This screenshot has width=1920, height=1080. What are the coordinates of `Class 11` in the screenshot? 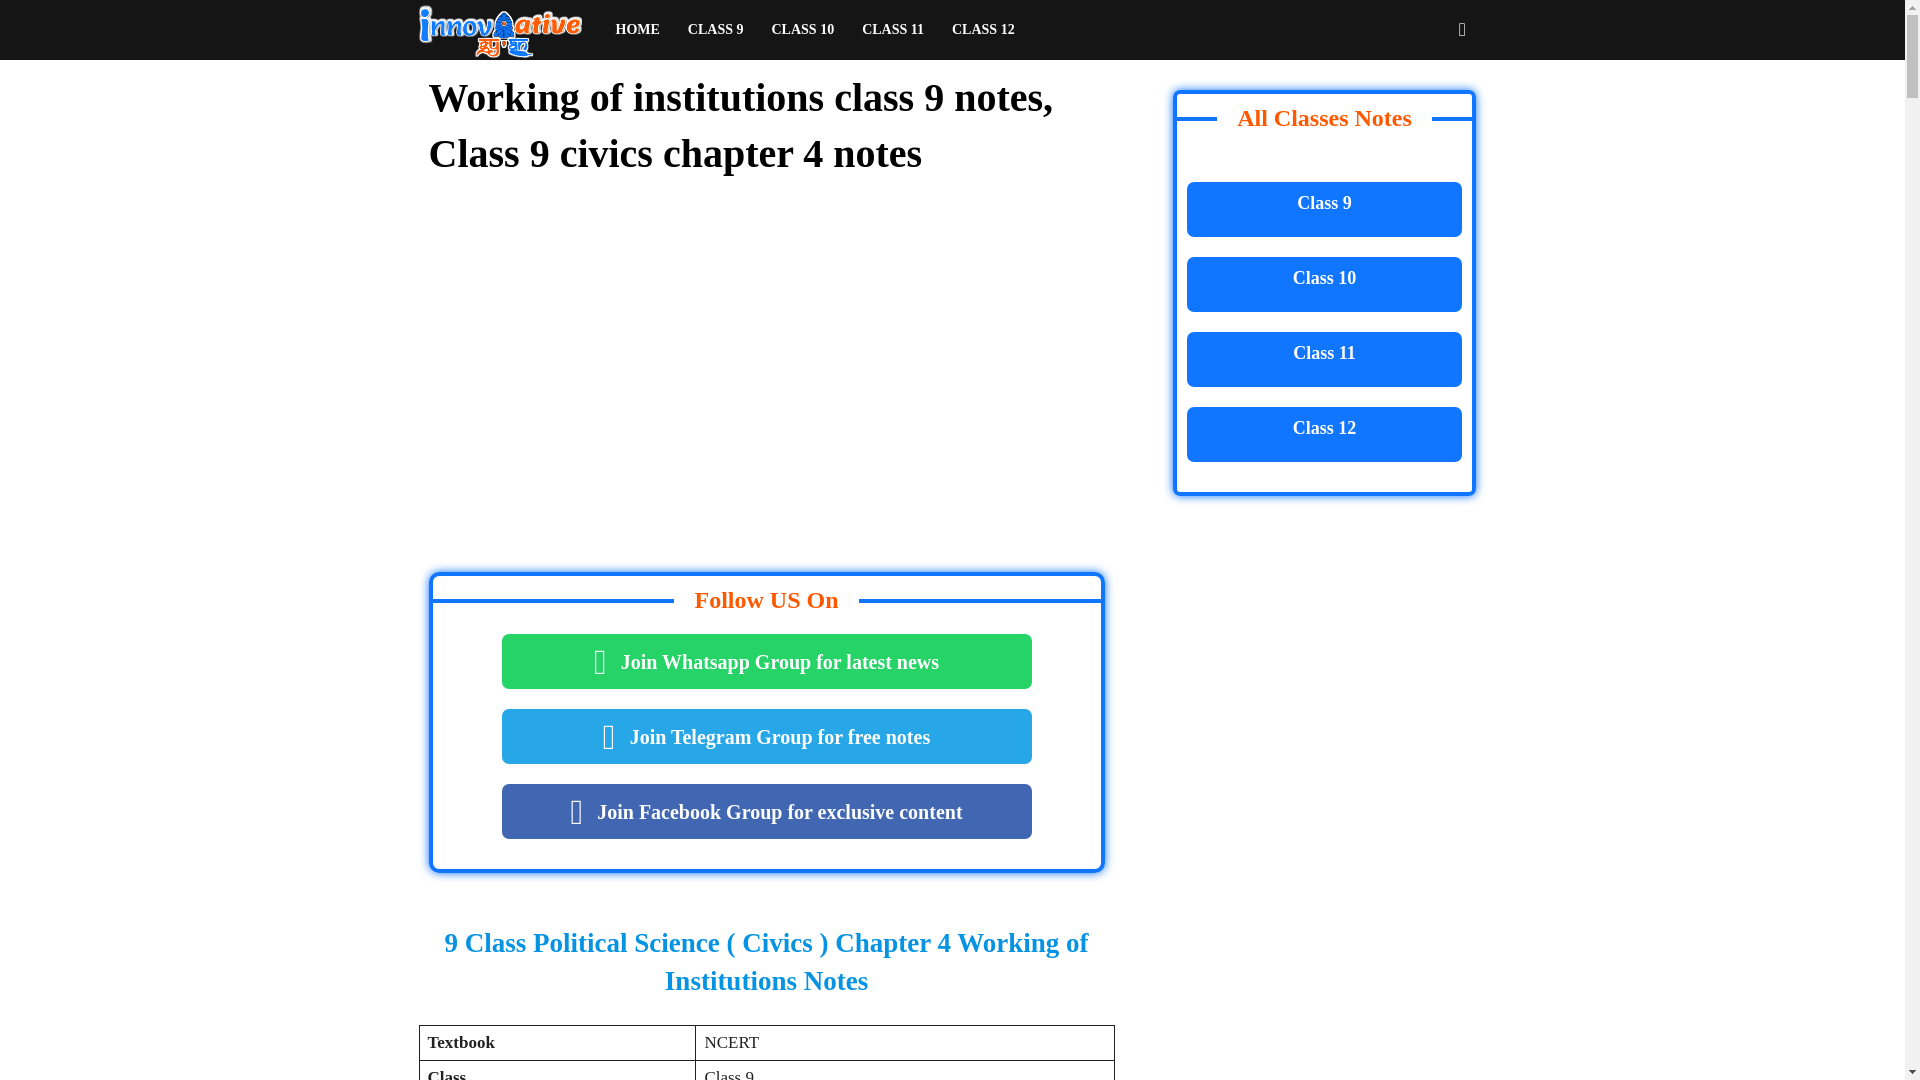 It's located at (1324, 358).